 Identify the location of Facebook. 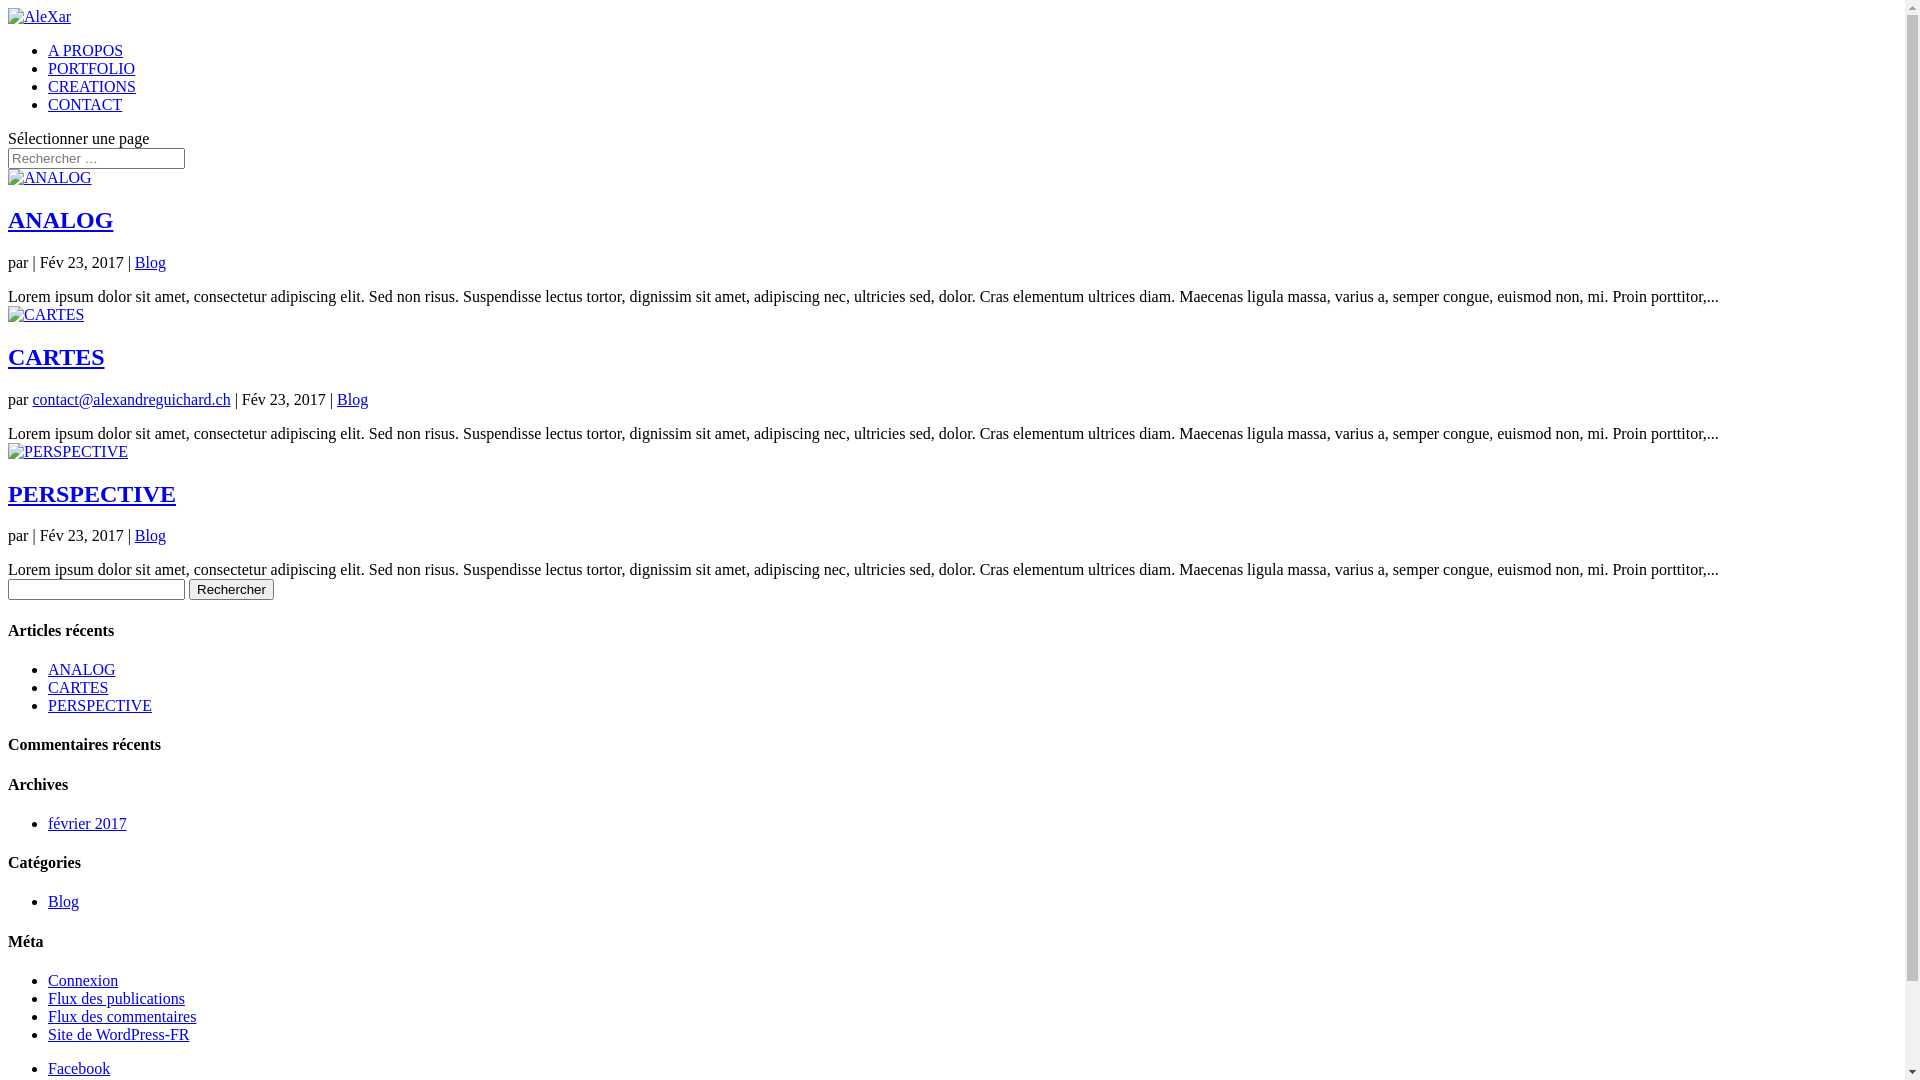
(79, 1068).